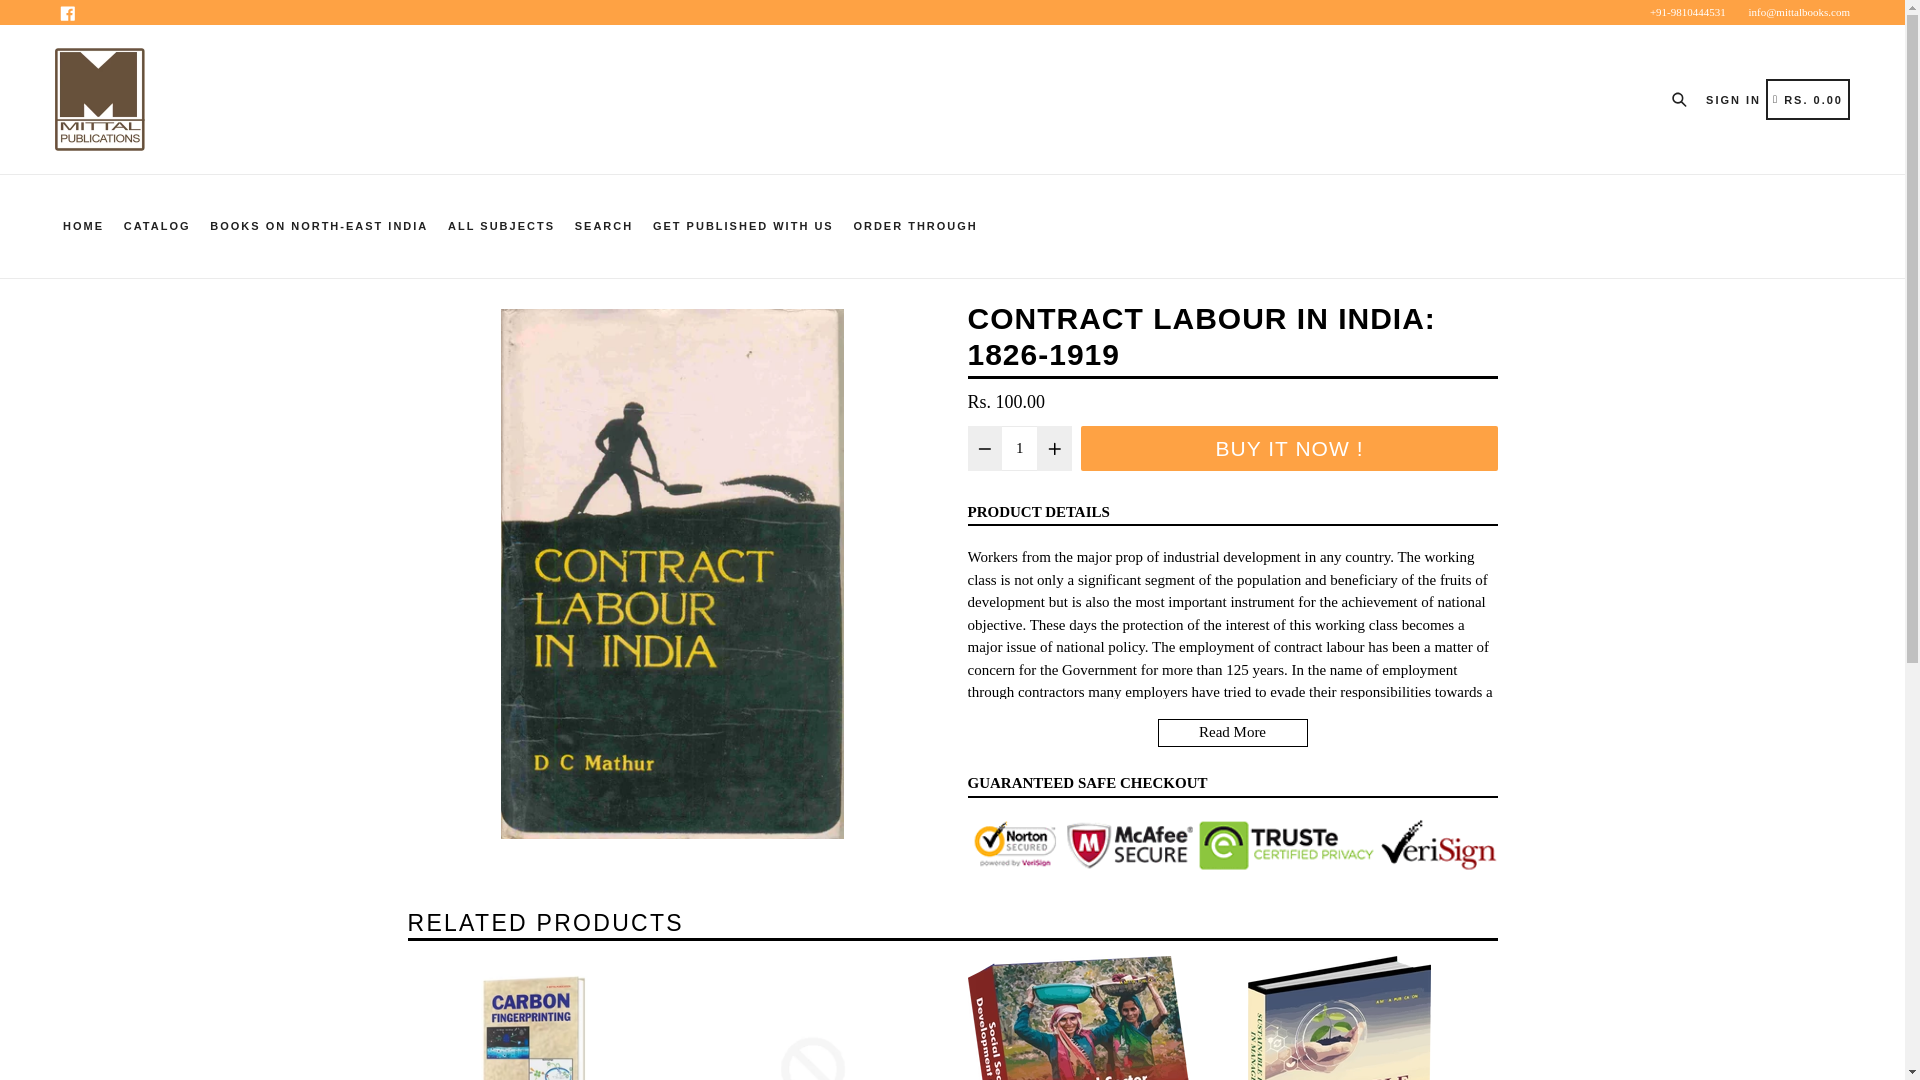  I want to click on Facebook, so click(68, 12).